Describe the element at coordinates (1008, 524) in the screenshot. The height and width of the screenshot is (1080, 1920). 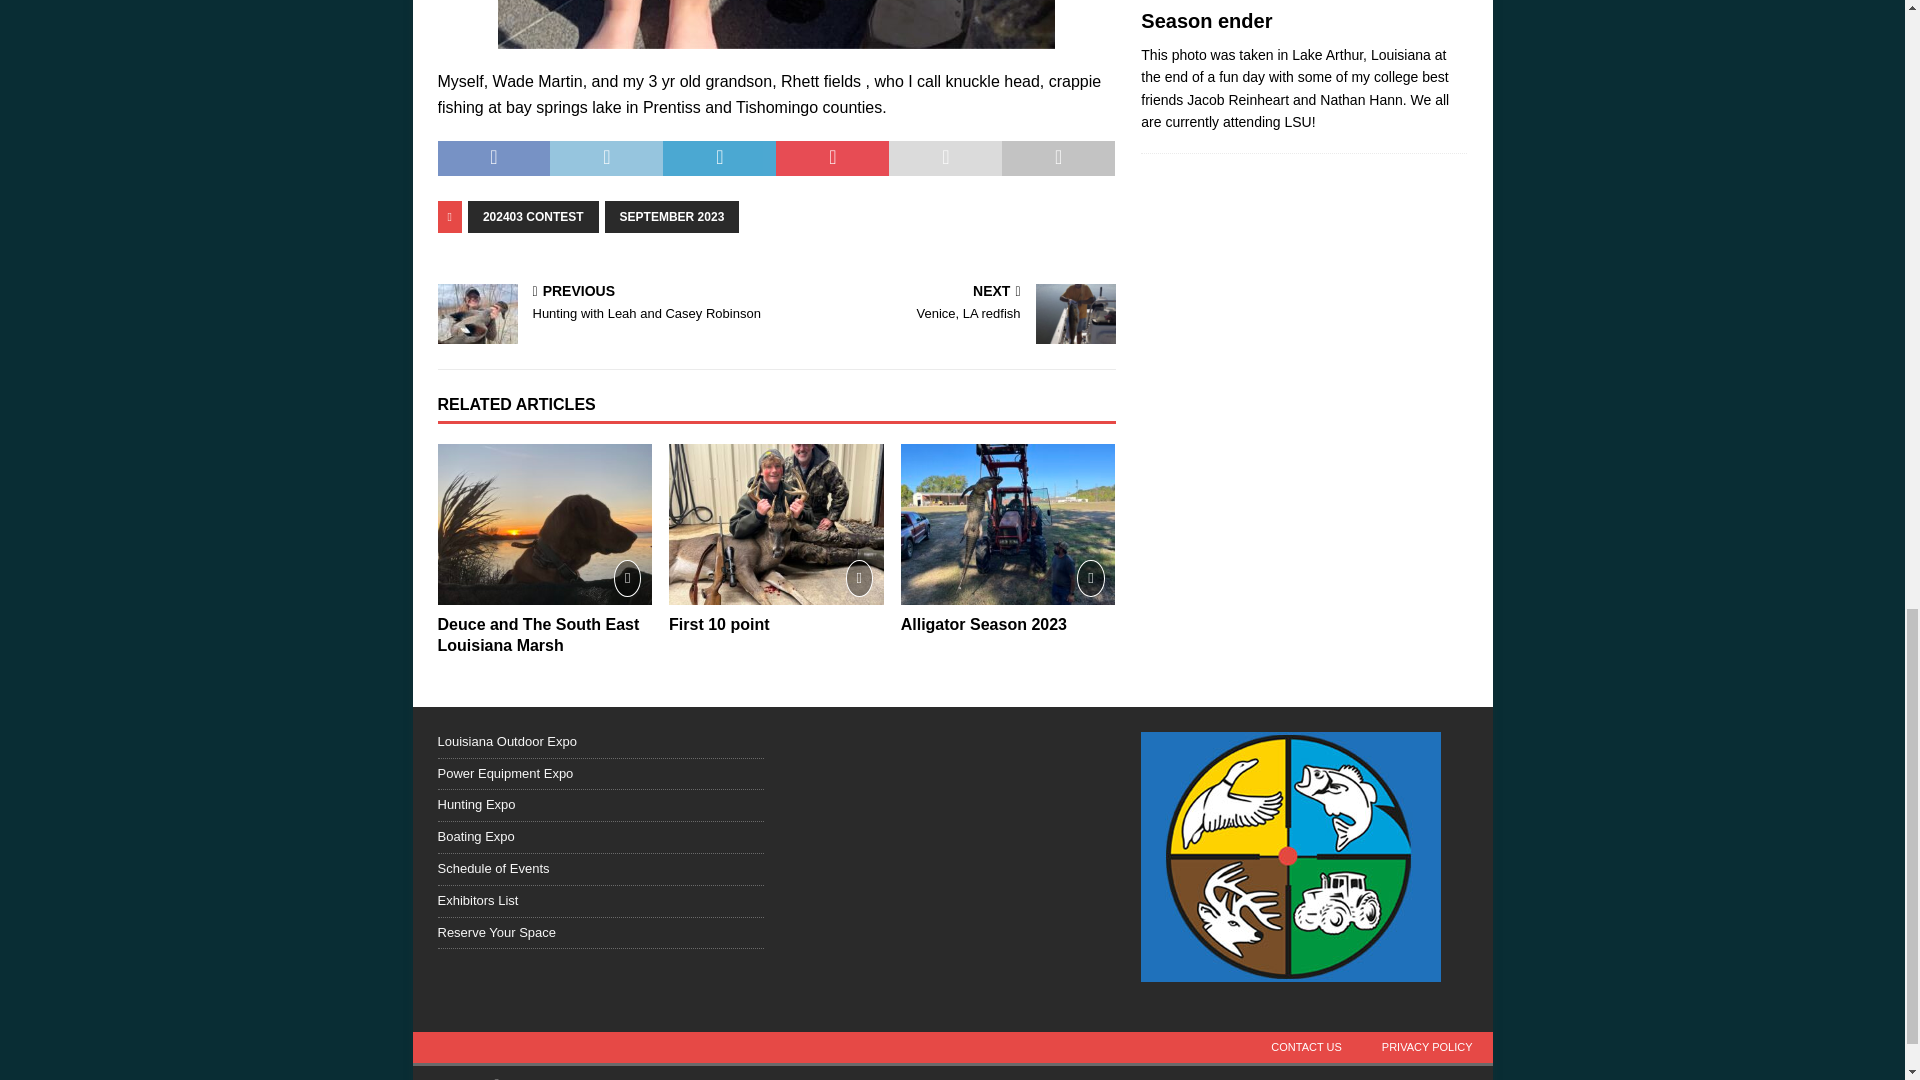
I see `Alligator Season 2023` at that location.